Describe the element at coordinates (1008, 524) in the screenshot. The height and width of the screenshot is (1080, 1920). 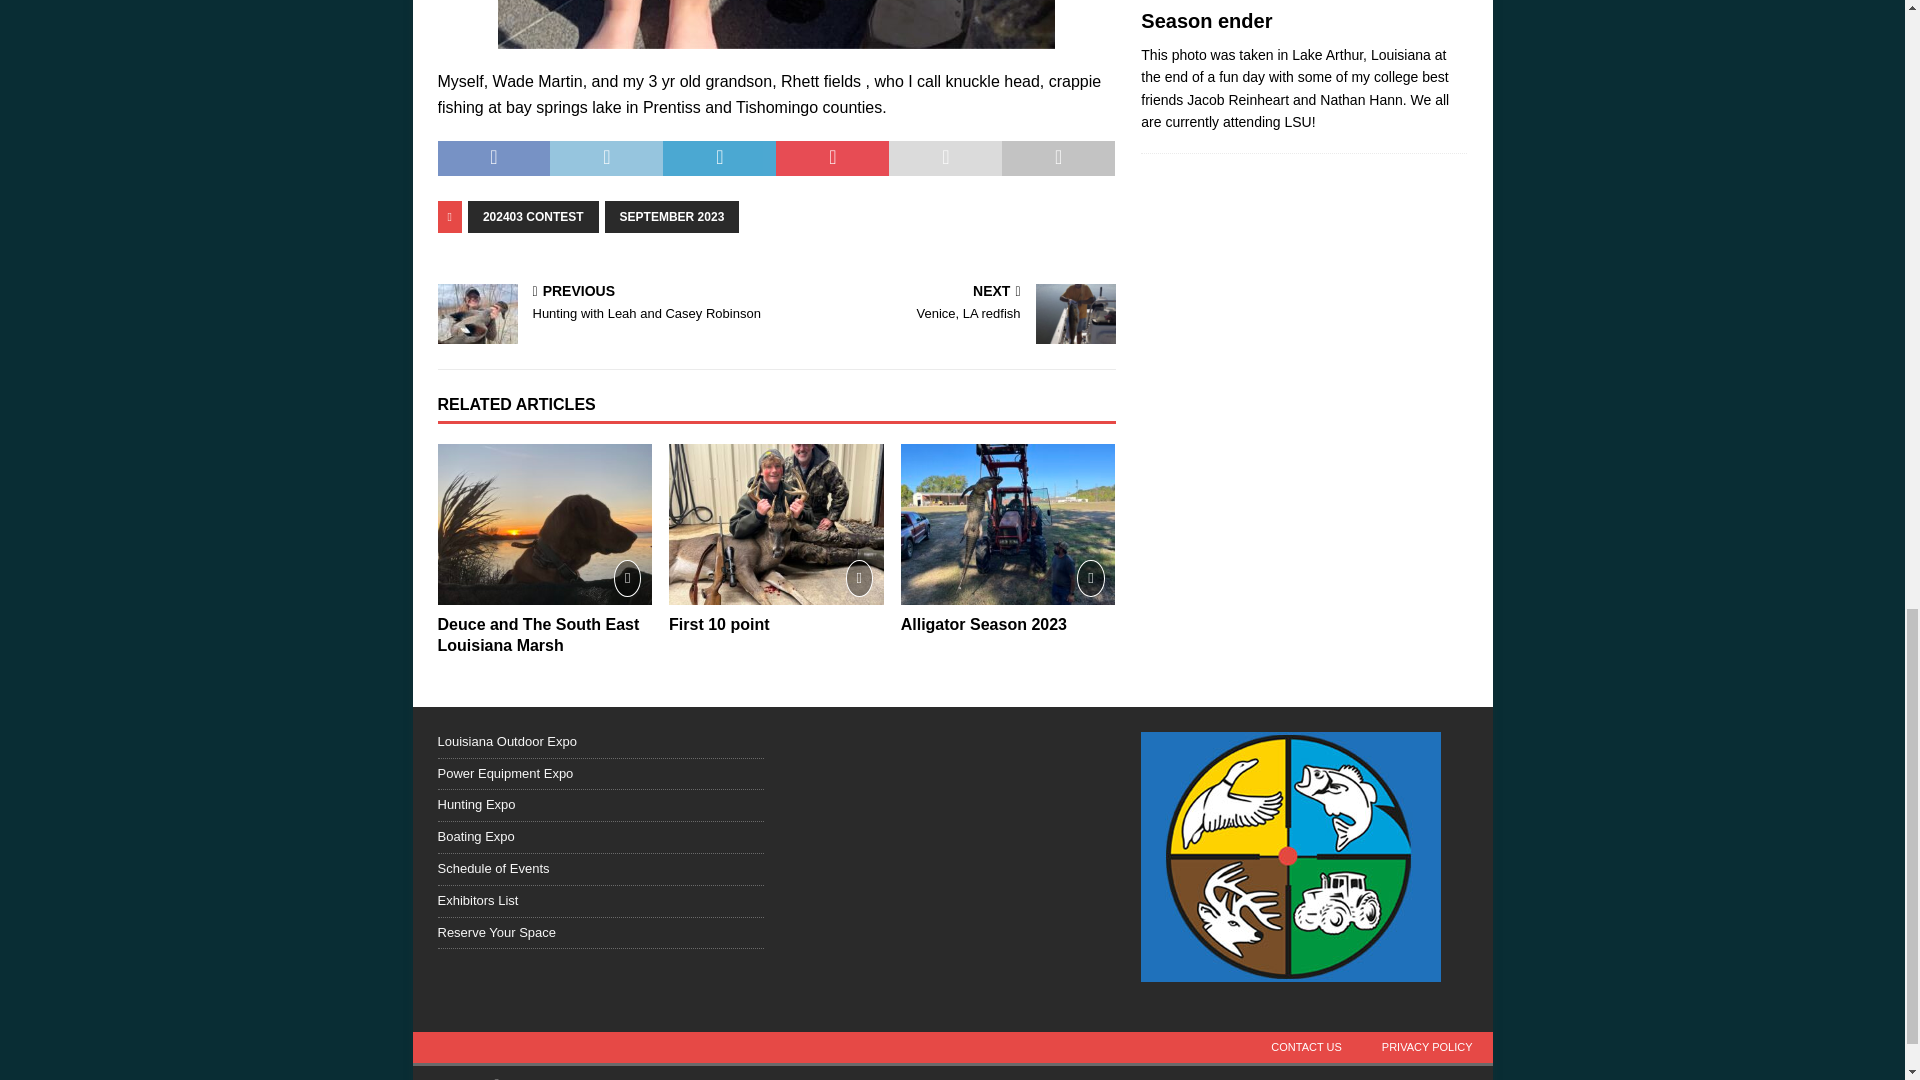
I see `Alligator Season 2023` at that location.